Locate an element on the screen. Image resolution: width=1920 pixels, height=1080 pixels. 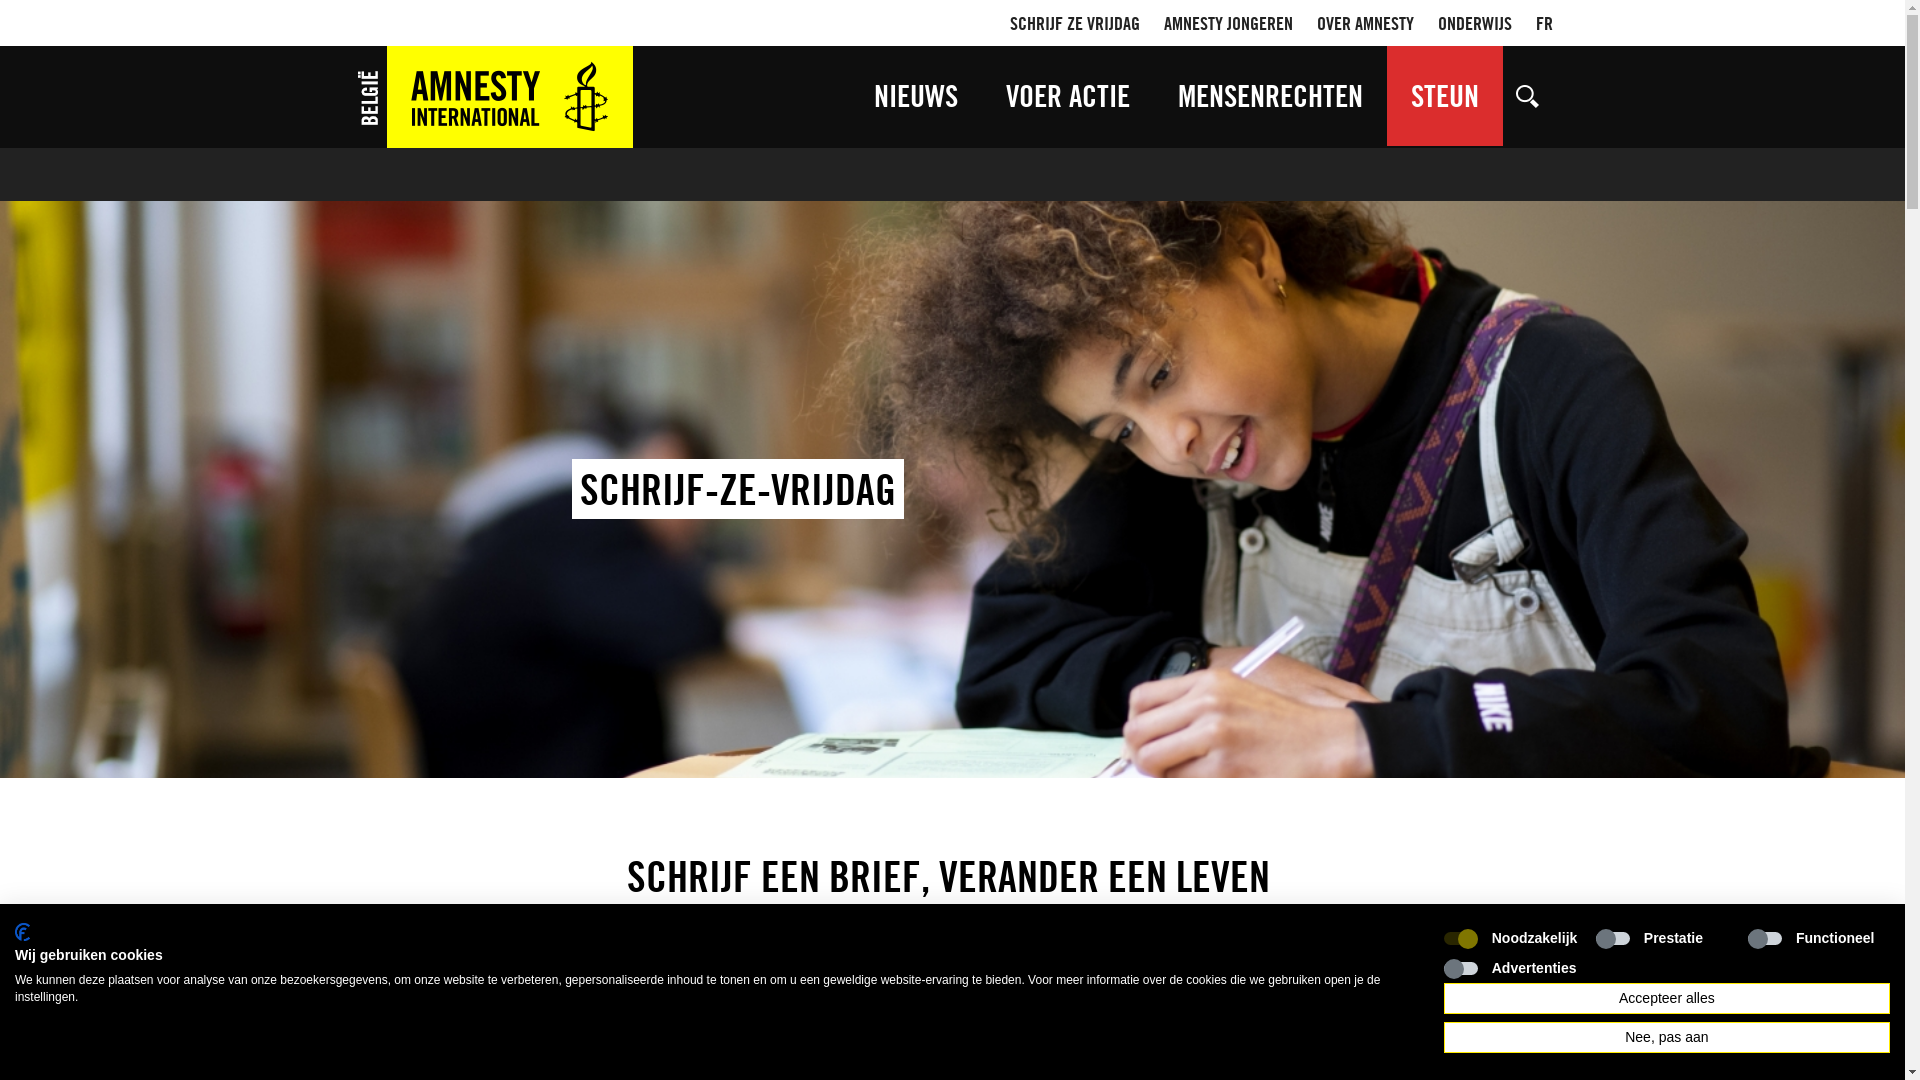
STEUN is located at coordinates (1444, 96).